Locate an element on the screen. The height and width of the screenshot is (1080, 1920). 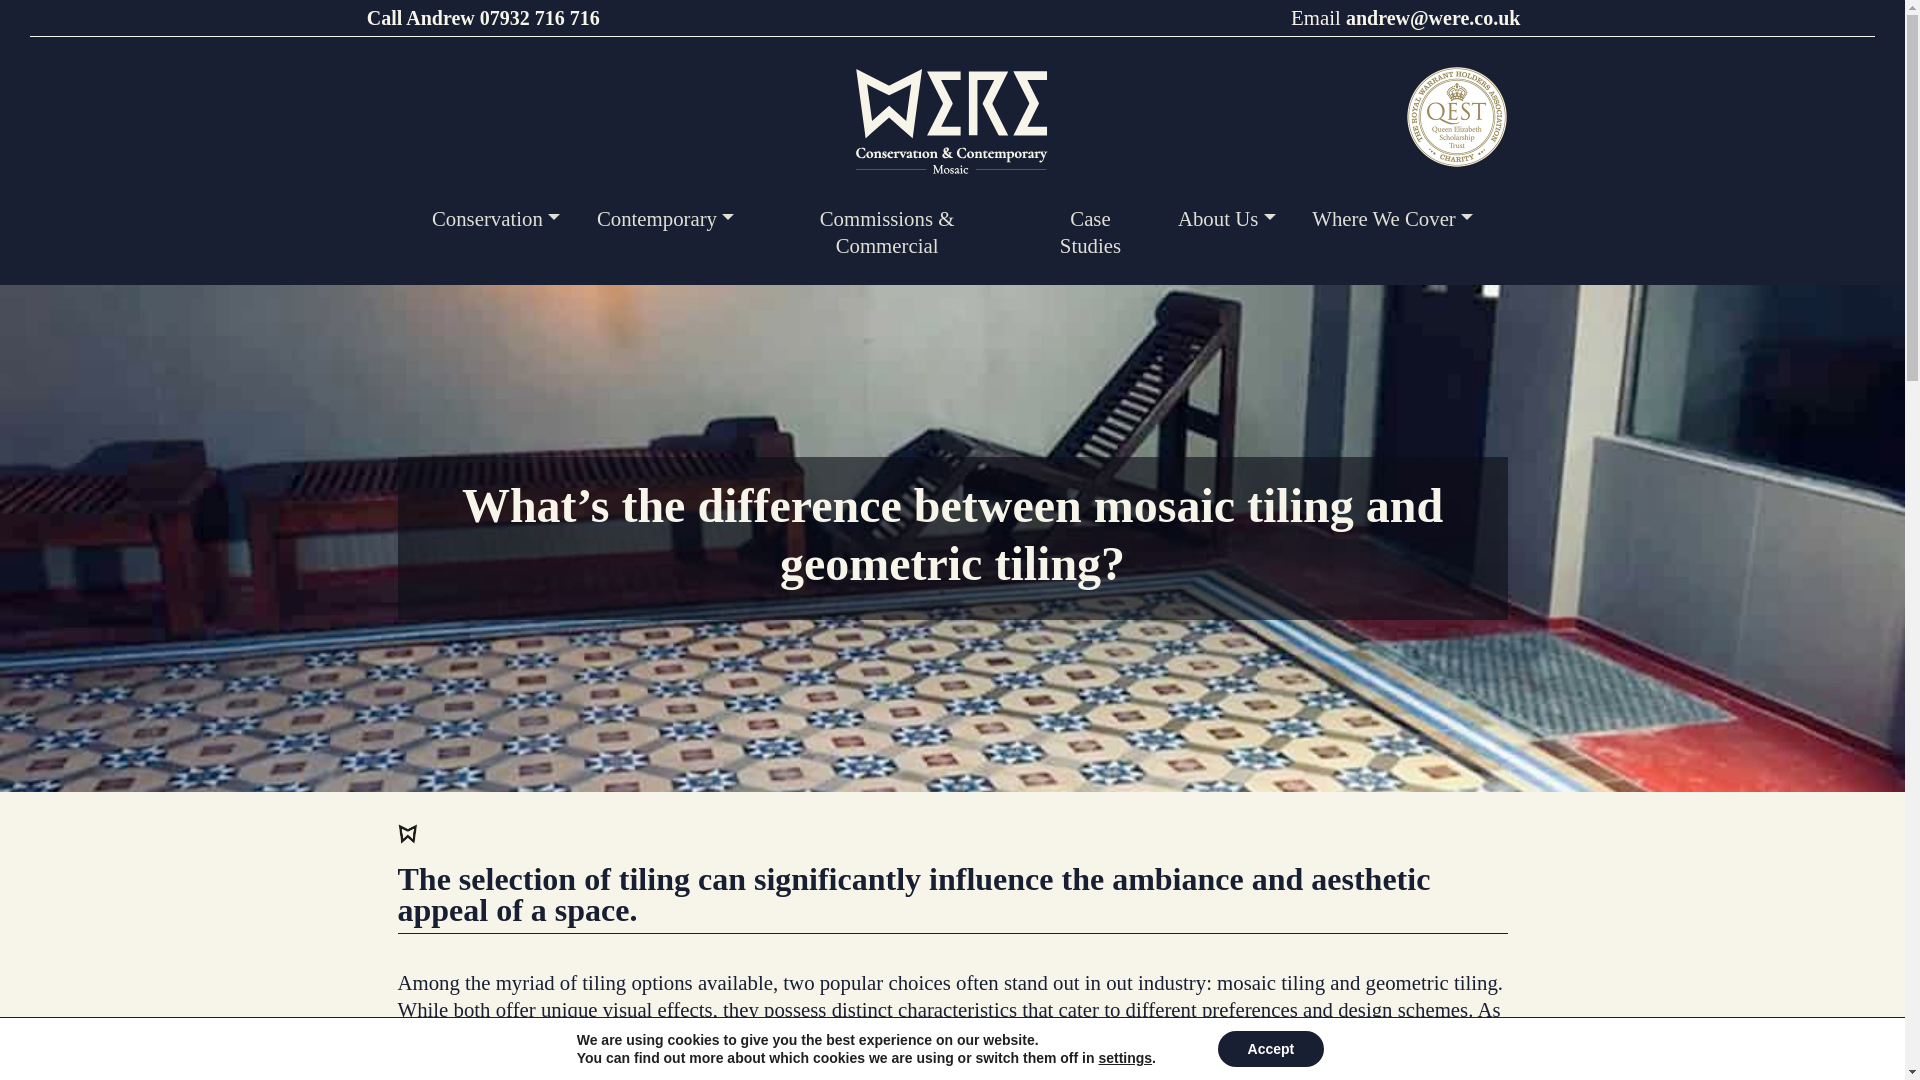
Conservation is located at coordinates (496, 218).